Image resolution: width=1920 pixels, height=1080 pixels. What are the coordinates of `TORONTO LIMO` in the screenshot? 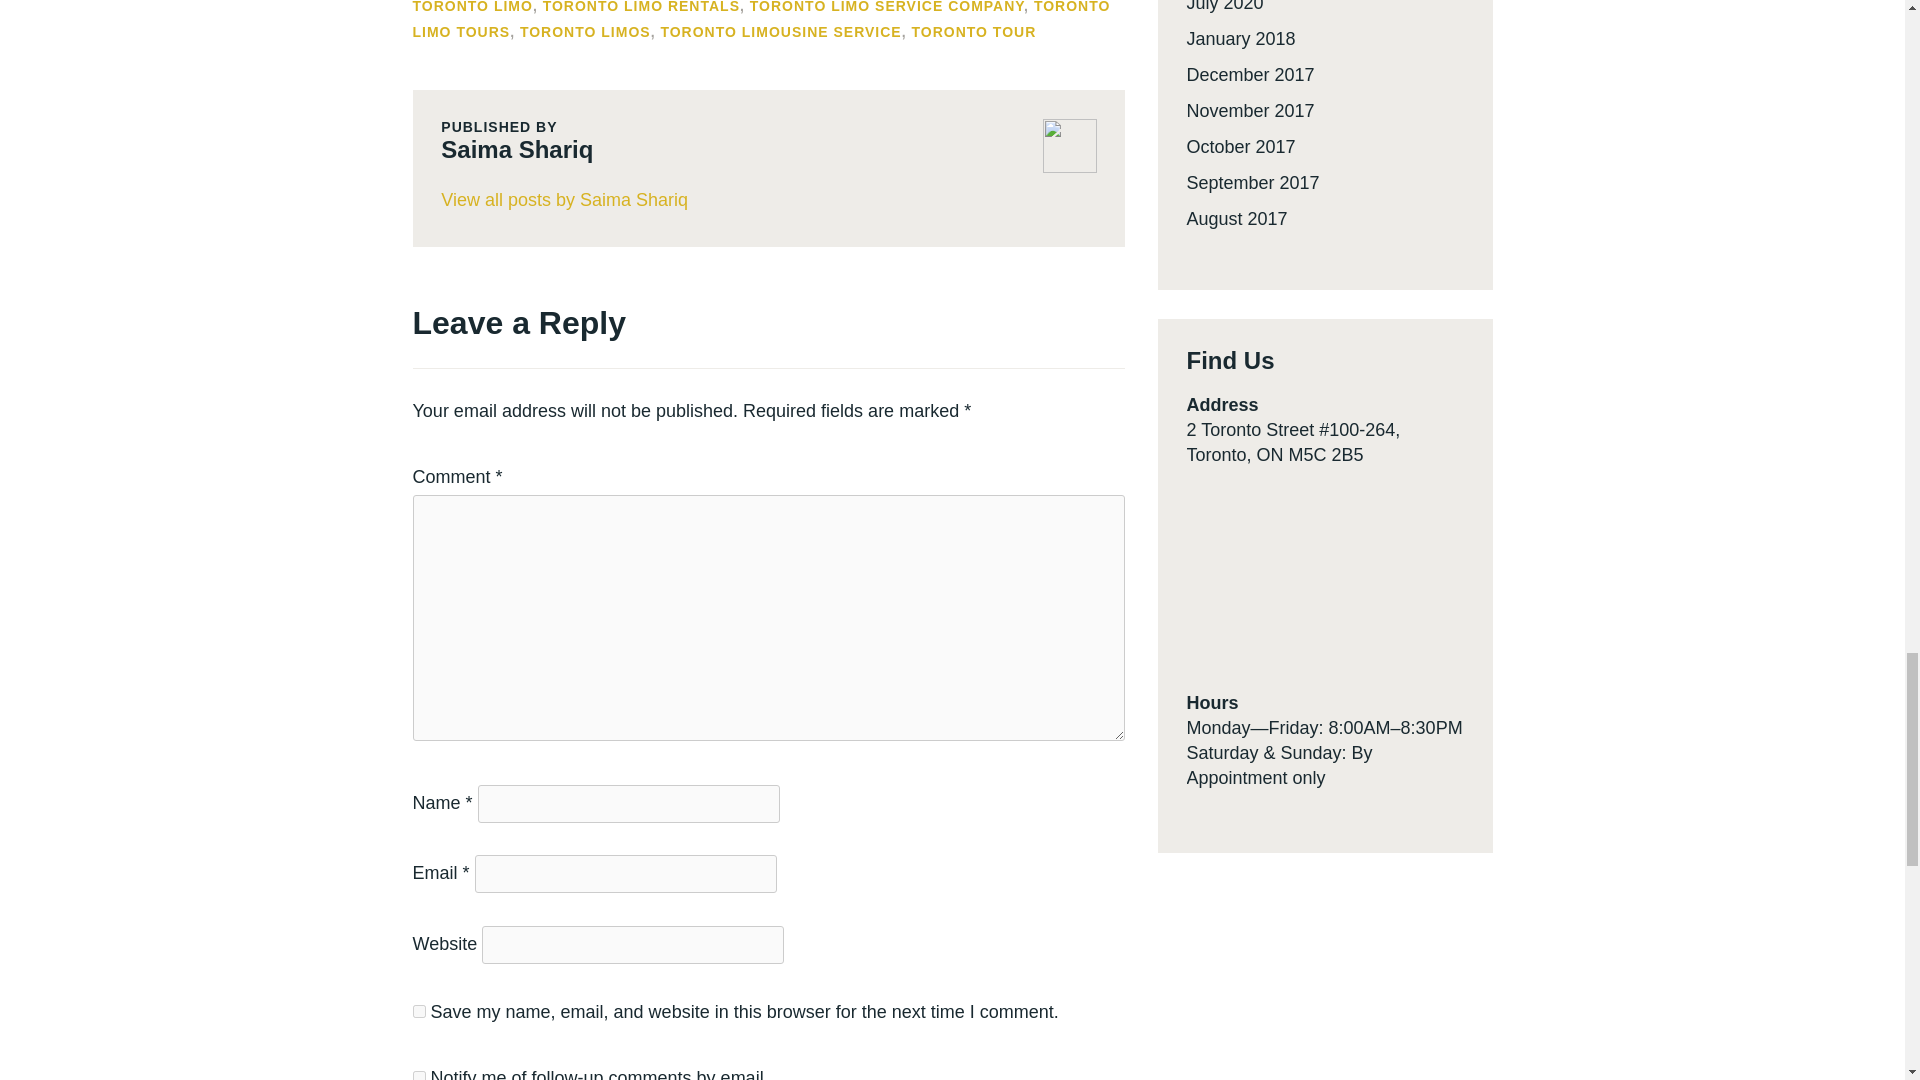 It's located at (472, 7).